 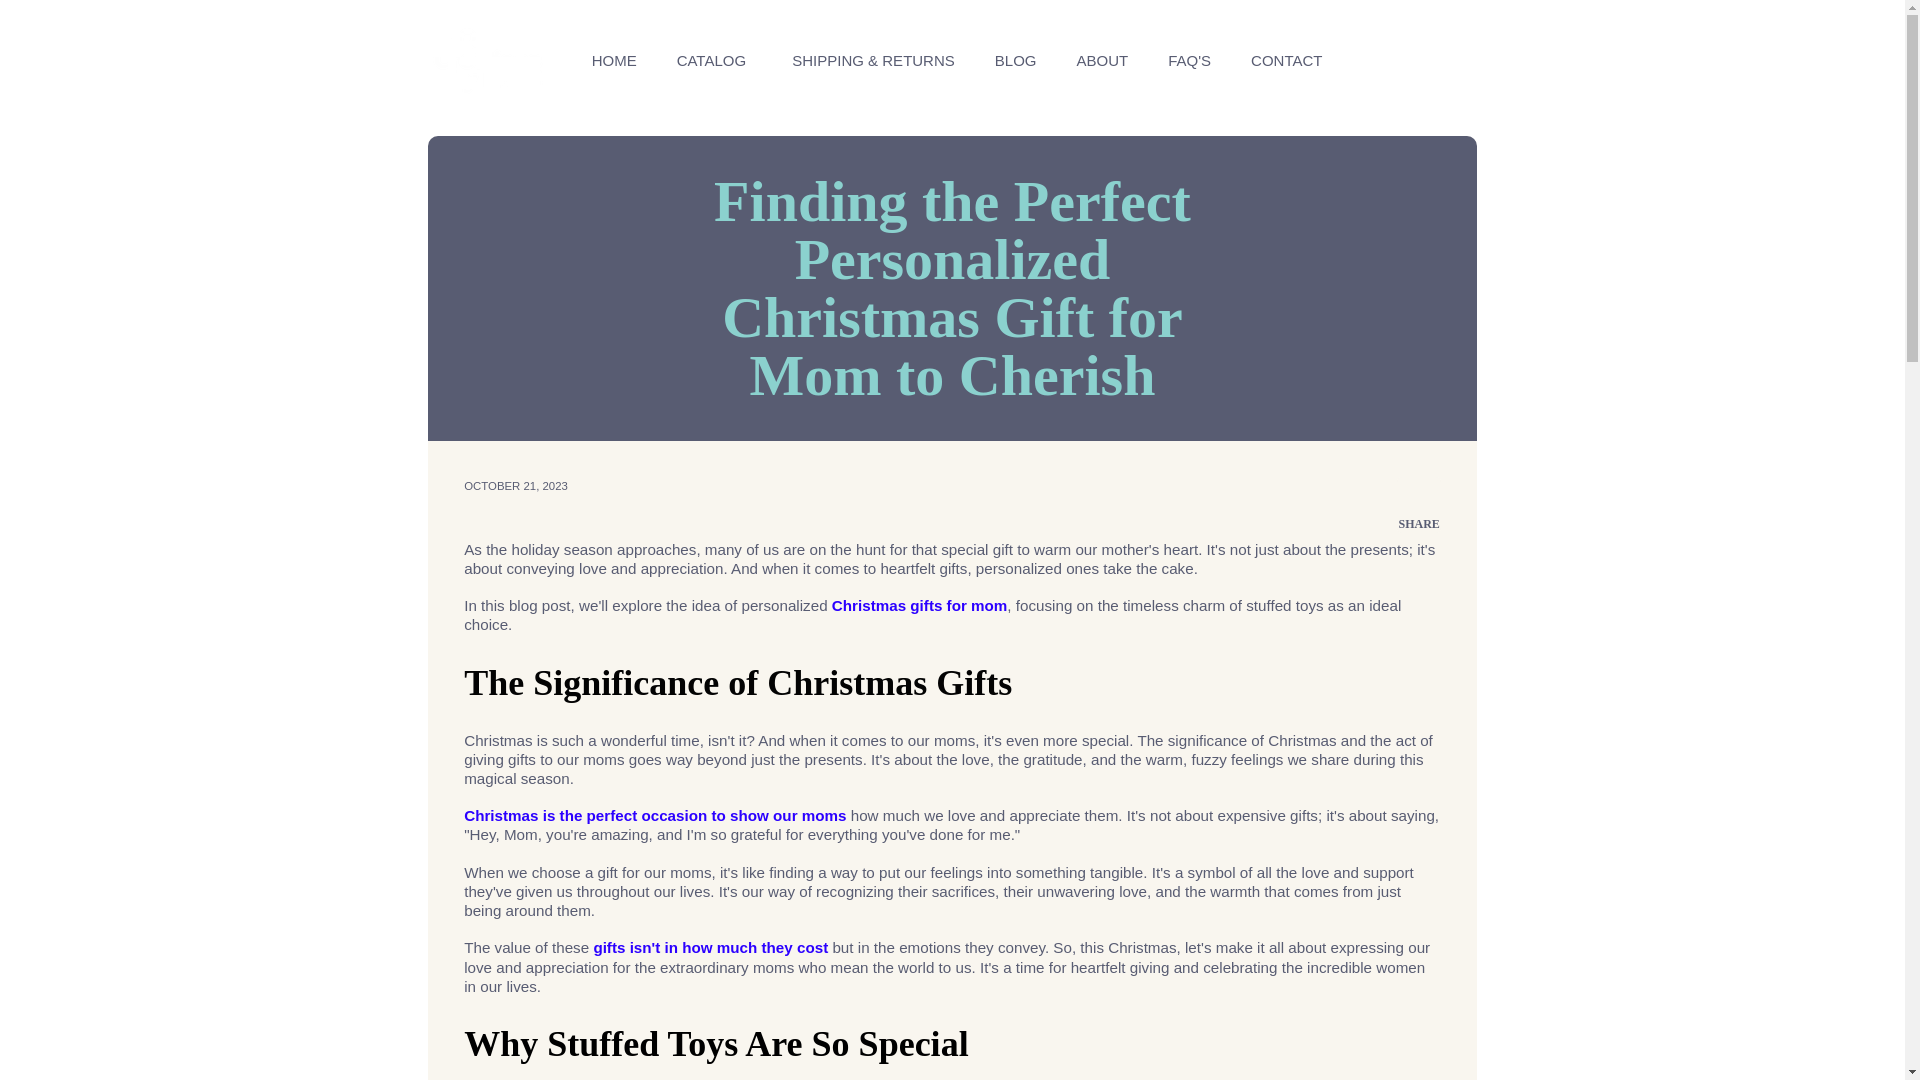 I want to click on HOME, so click(x=614, y=60).